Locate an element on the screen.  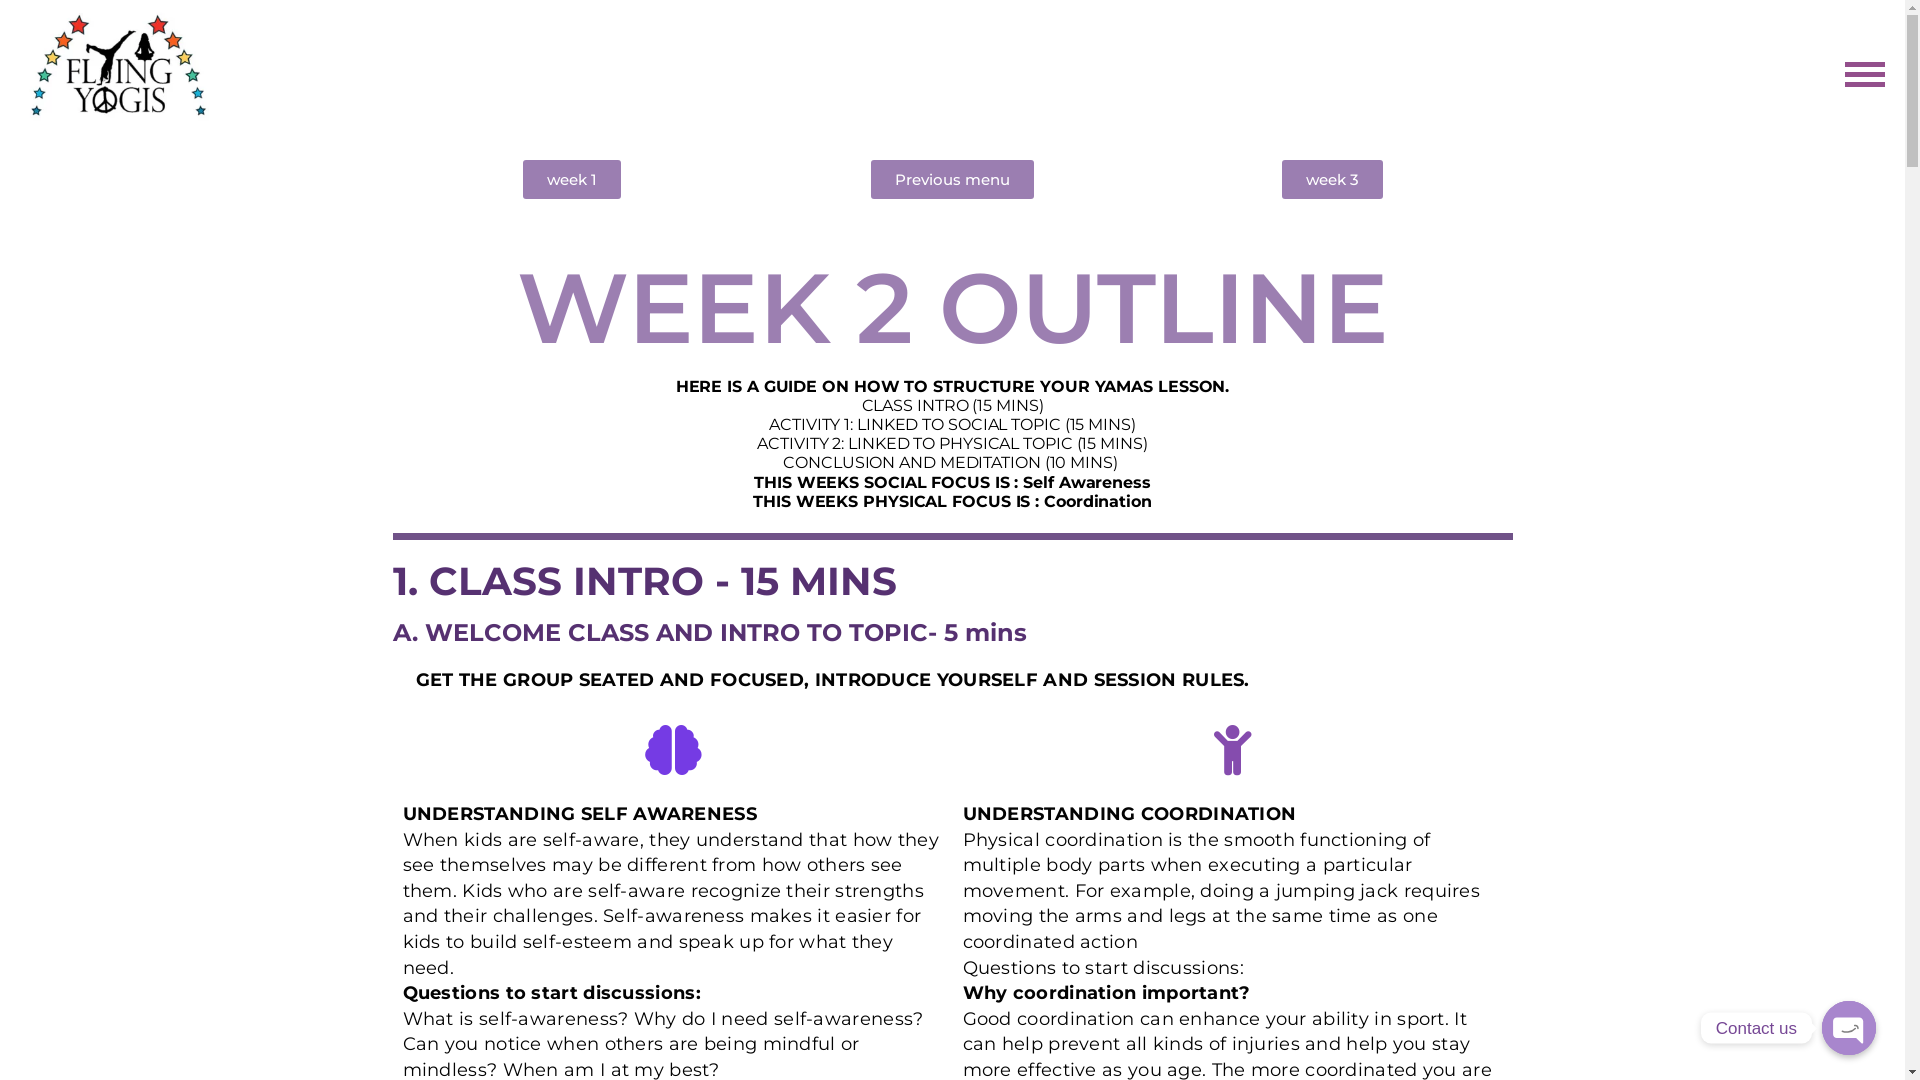
week 1 is located at coordinates (572, 180).